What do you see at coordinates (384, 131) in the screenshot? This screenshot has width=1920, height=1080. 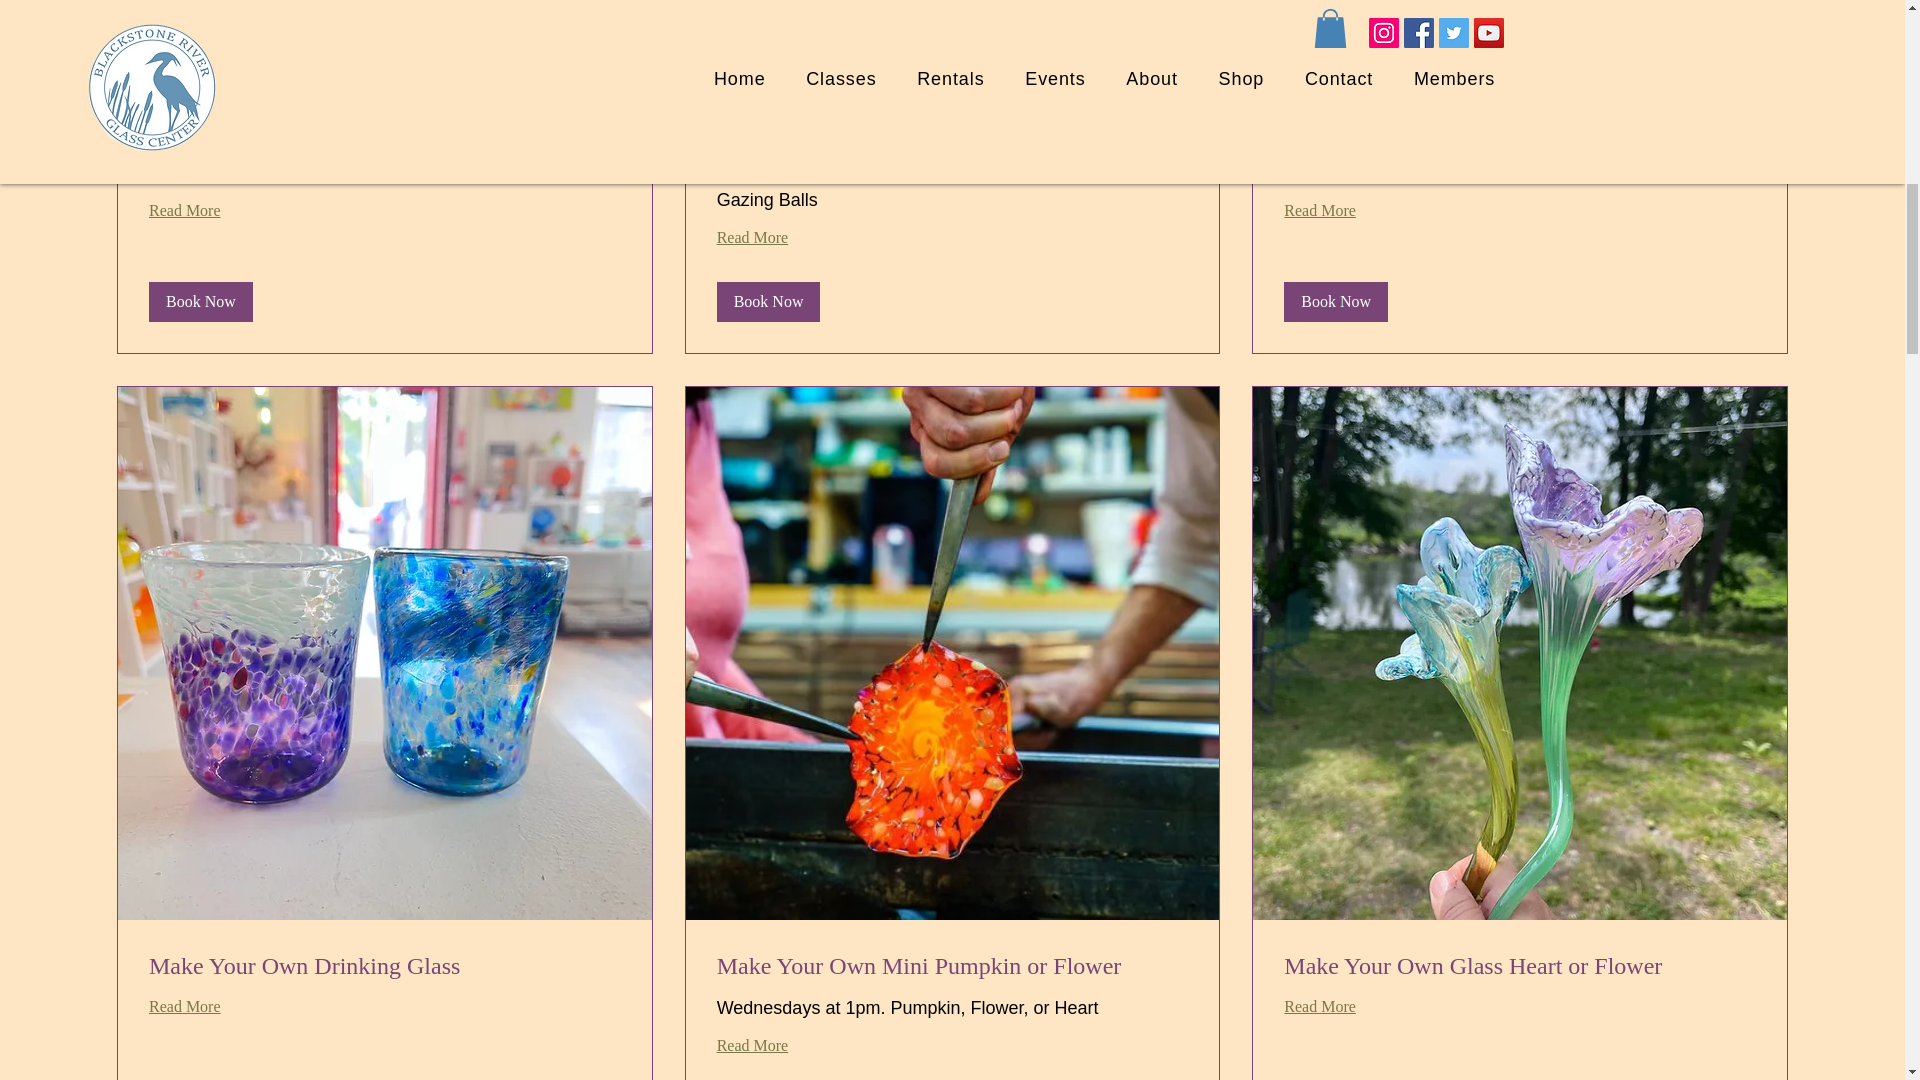 I see `Friday Nite Happy Hour Glass Blowing` at bounding box center [384, 131].